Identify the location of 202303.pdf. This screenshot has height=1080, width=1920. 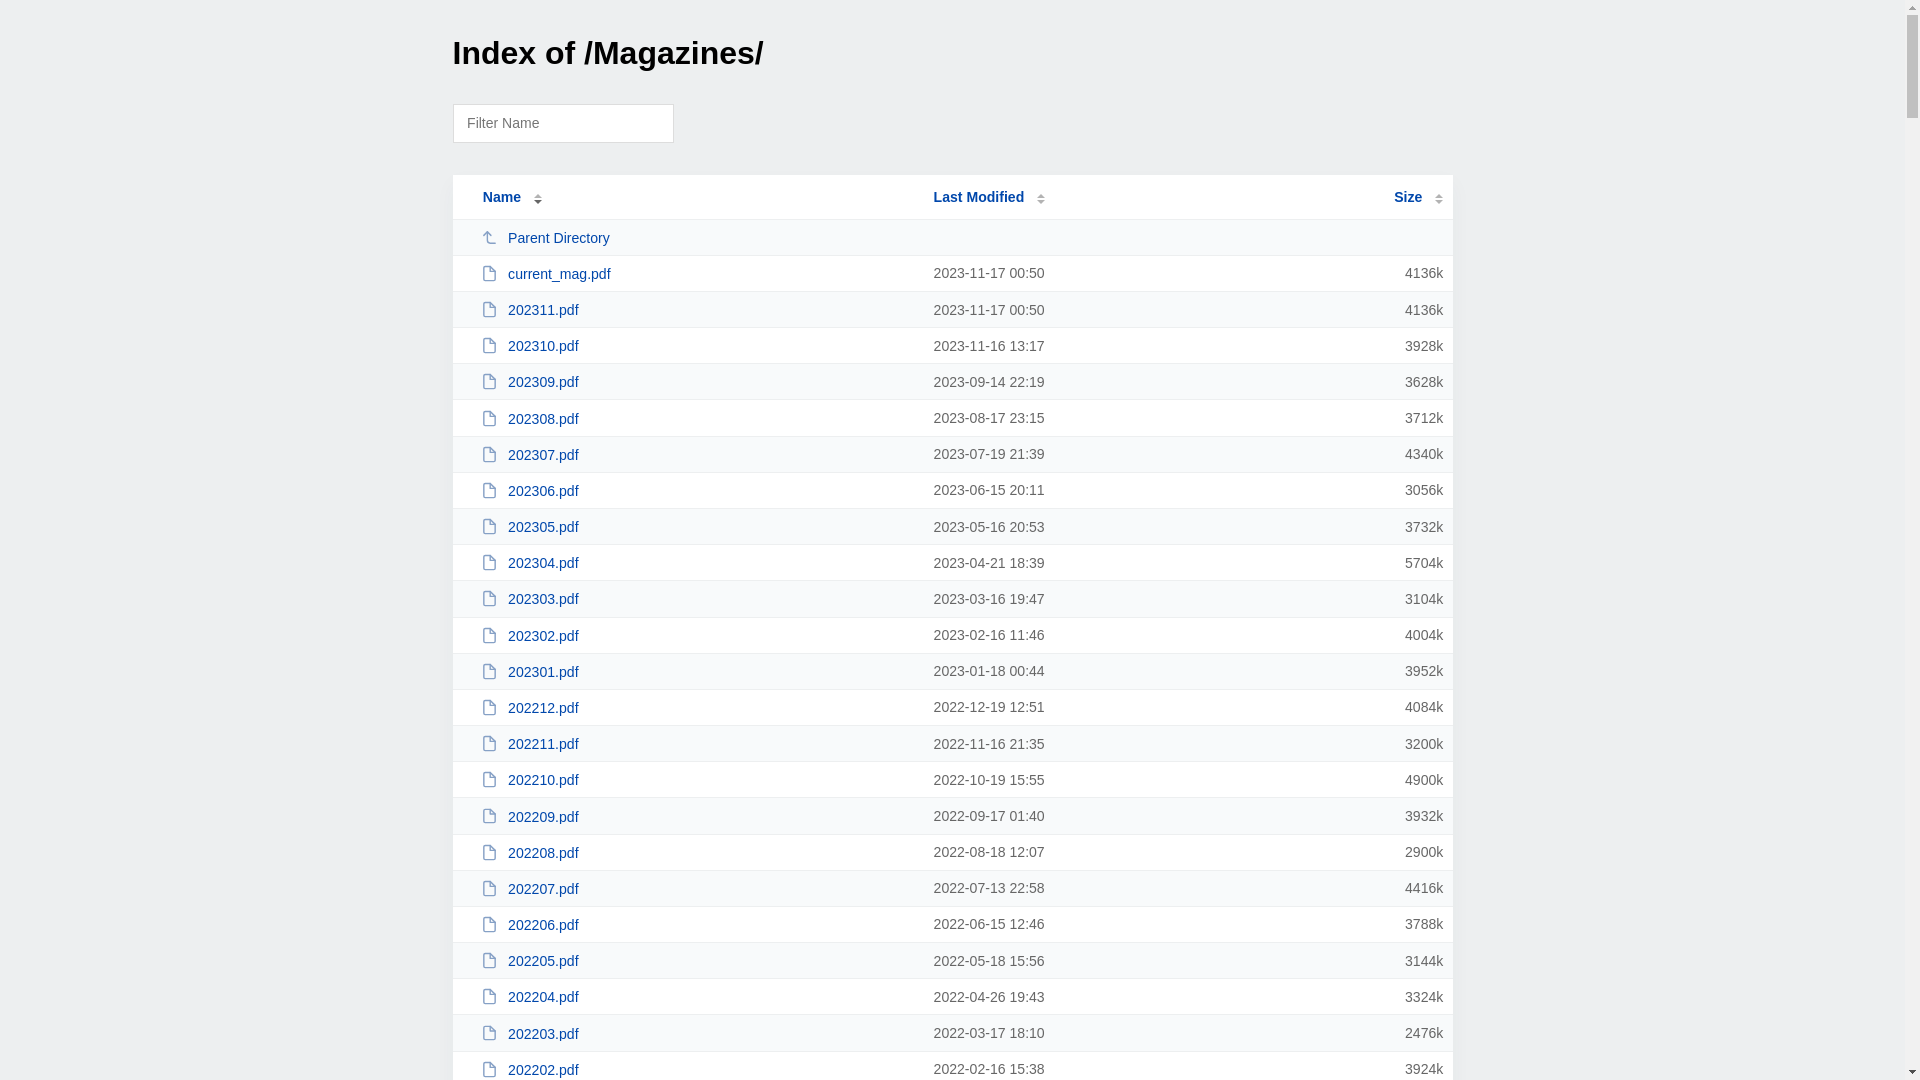
(698, 598).